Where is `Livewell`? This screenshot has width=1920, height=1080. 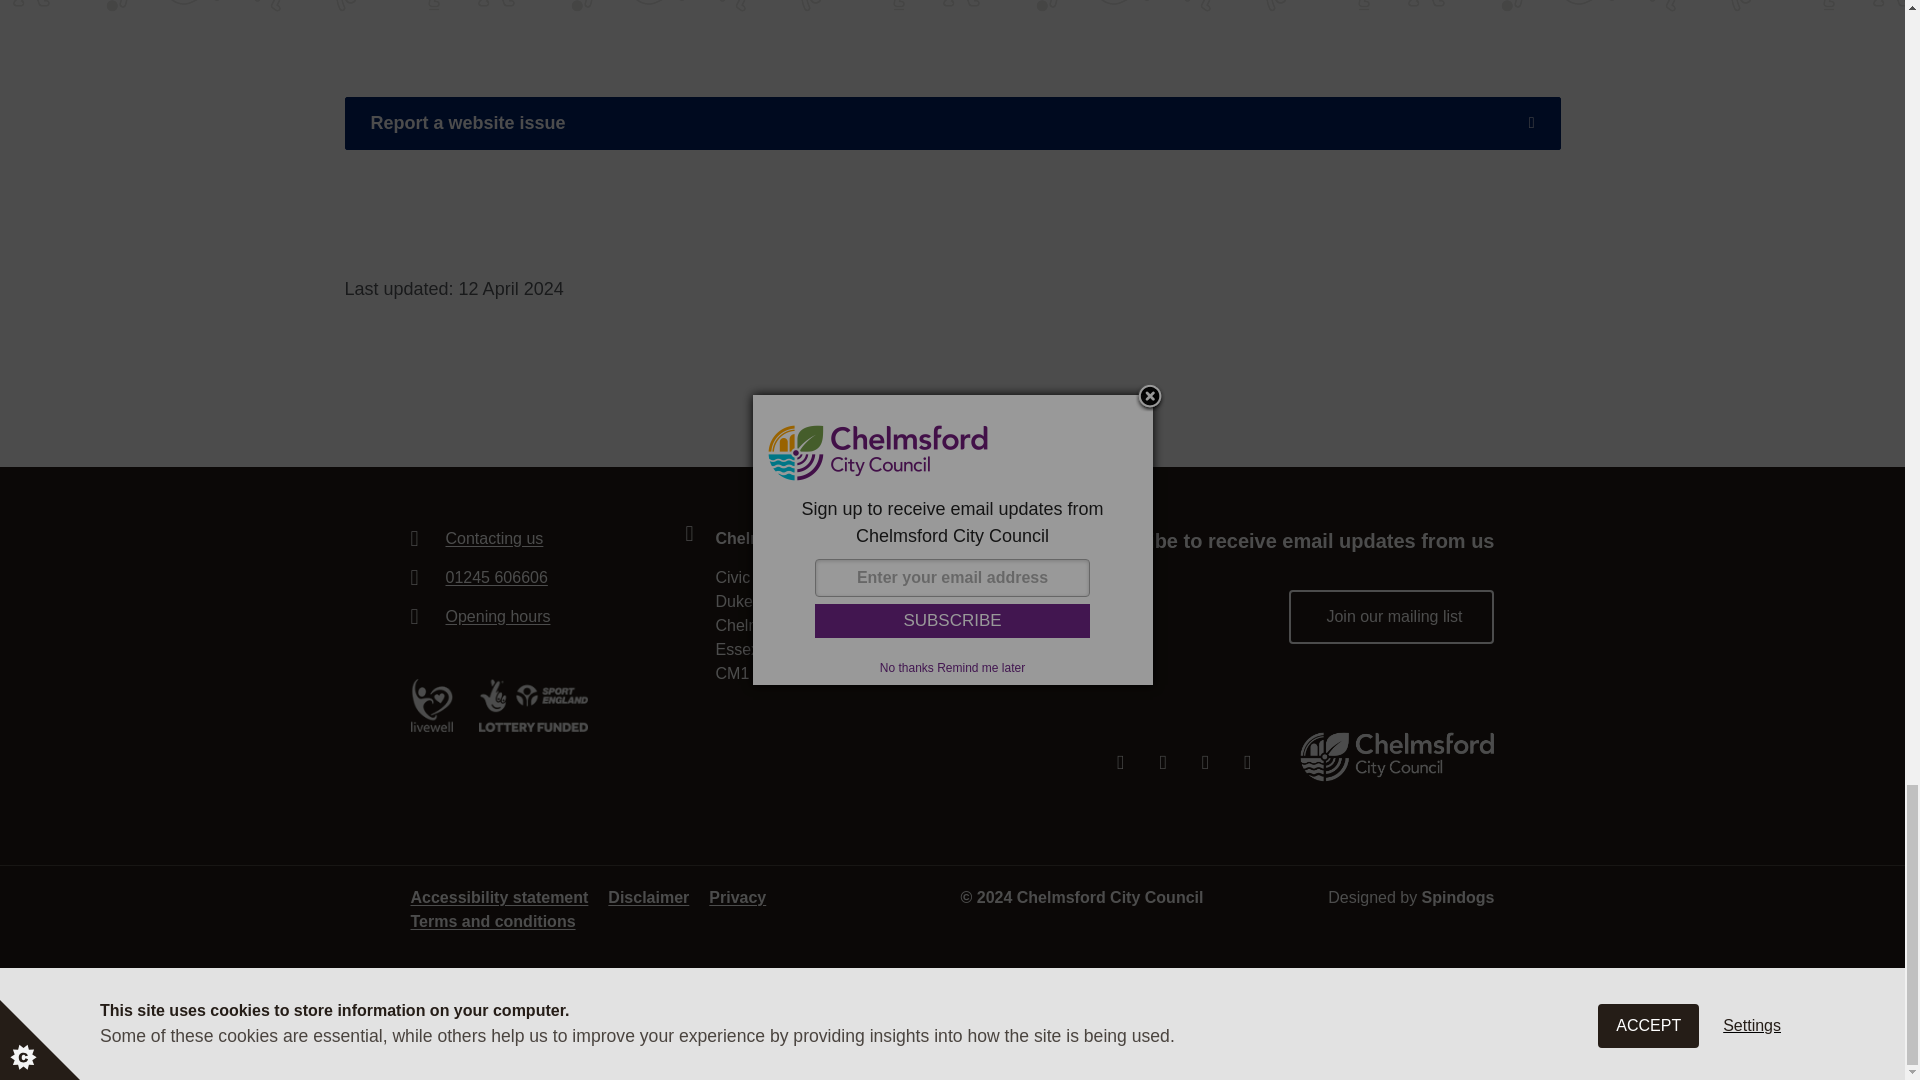 Livewell is located at coordinates (430, 706).